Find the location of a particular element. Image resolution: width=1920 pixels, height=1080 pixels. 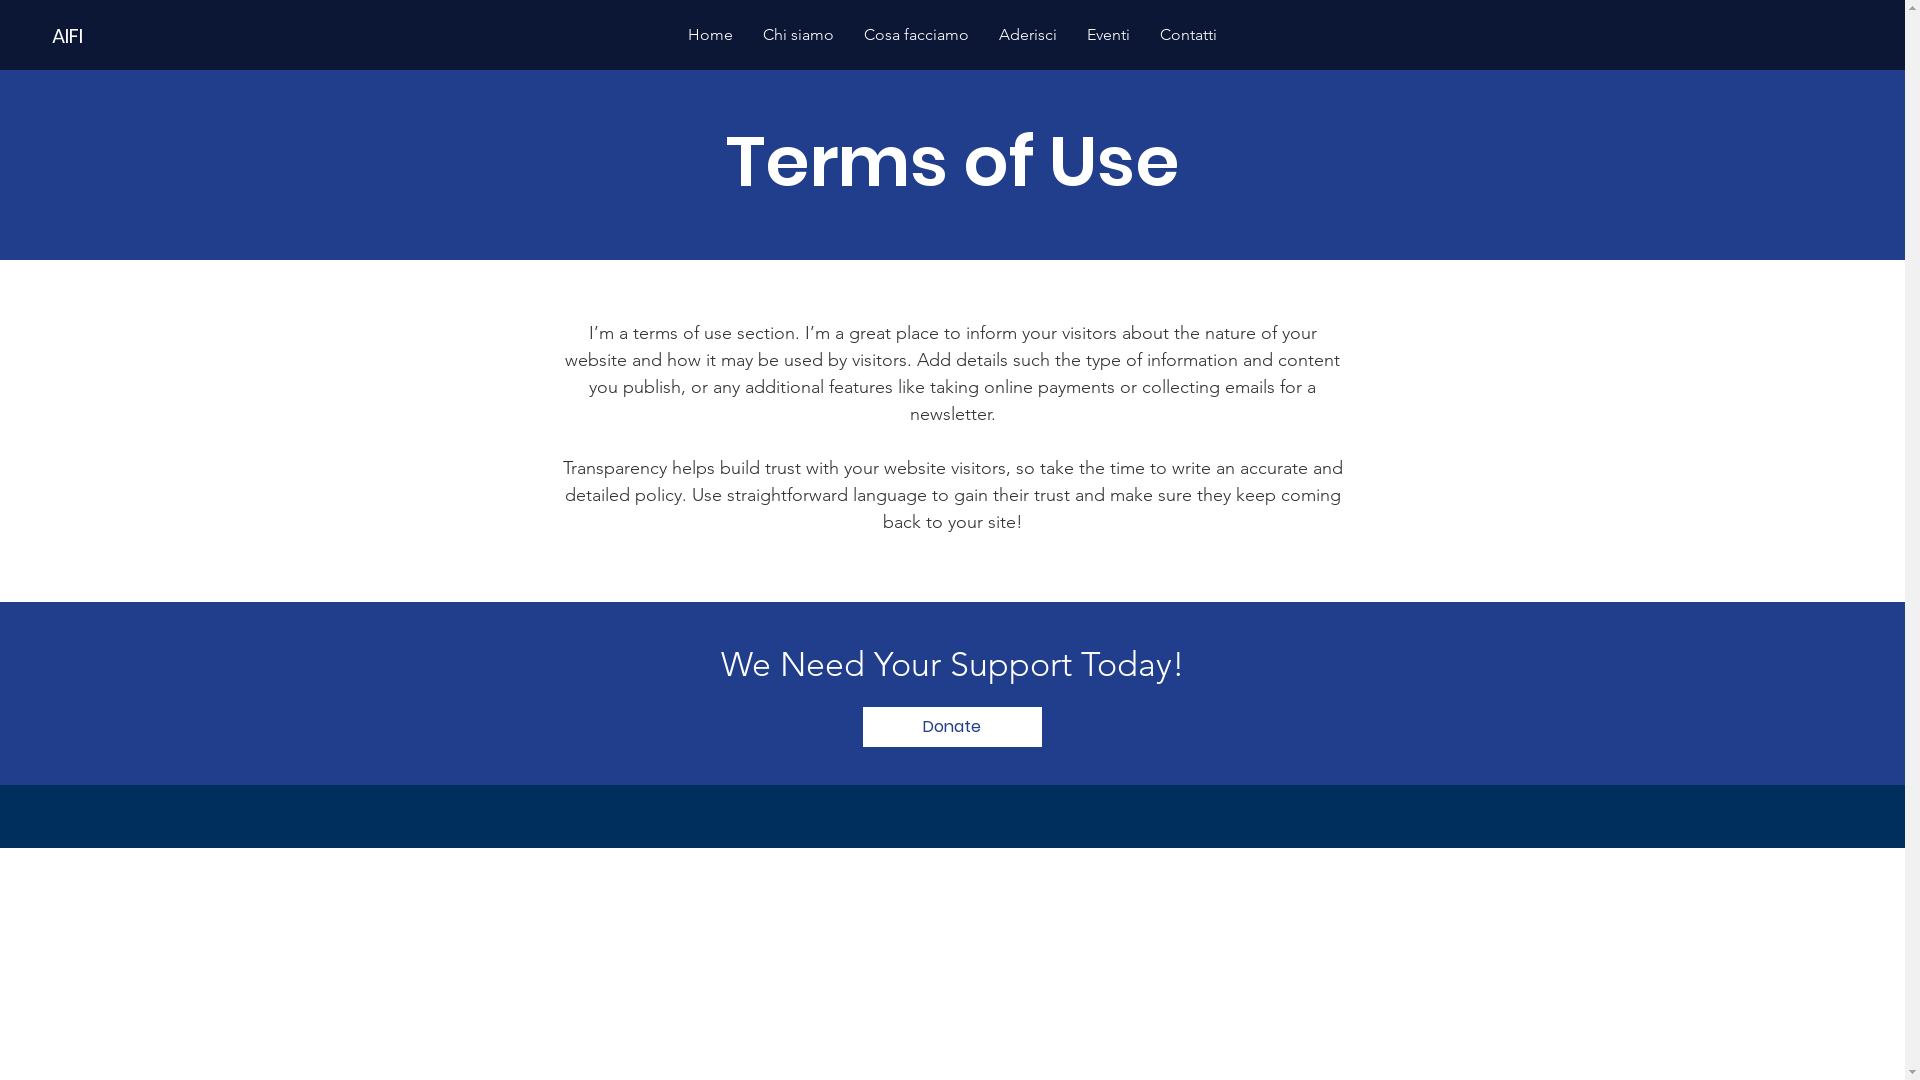

Donate is located at coordinates (952, 727).